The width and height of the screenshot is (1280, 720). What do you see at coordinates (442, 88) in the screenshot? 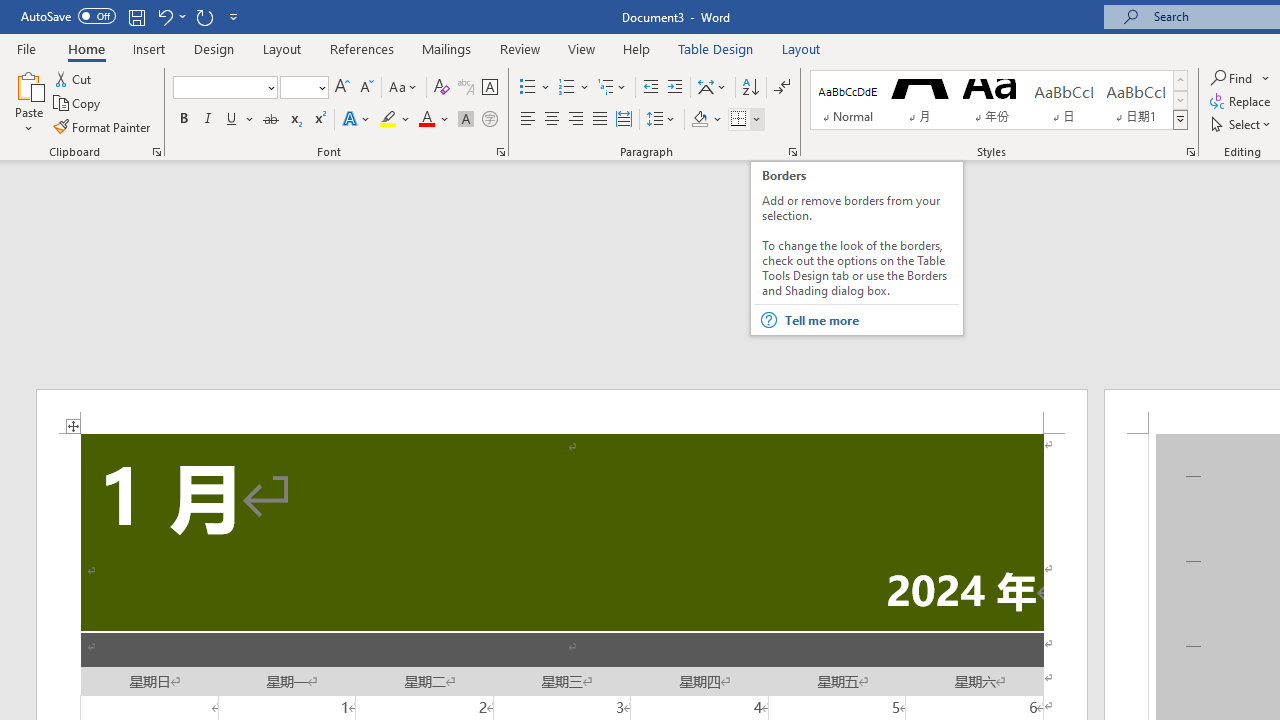
I see `Clear Formatting` at bounding box center [442, 88].